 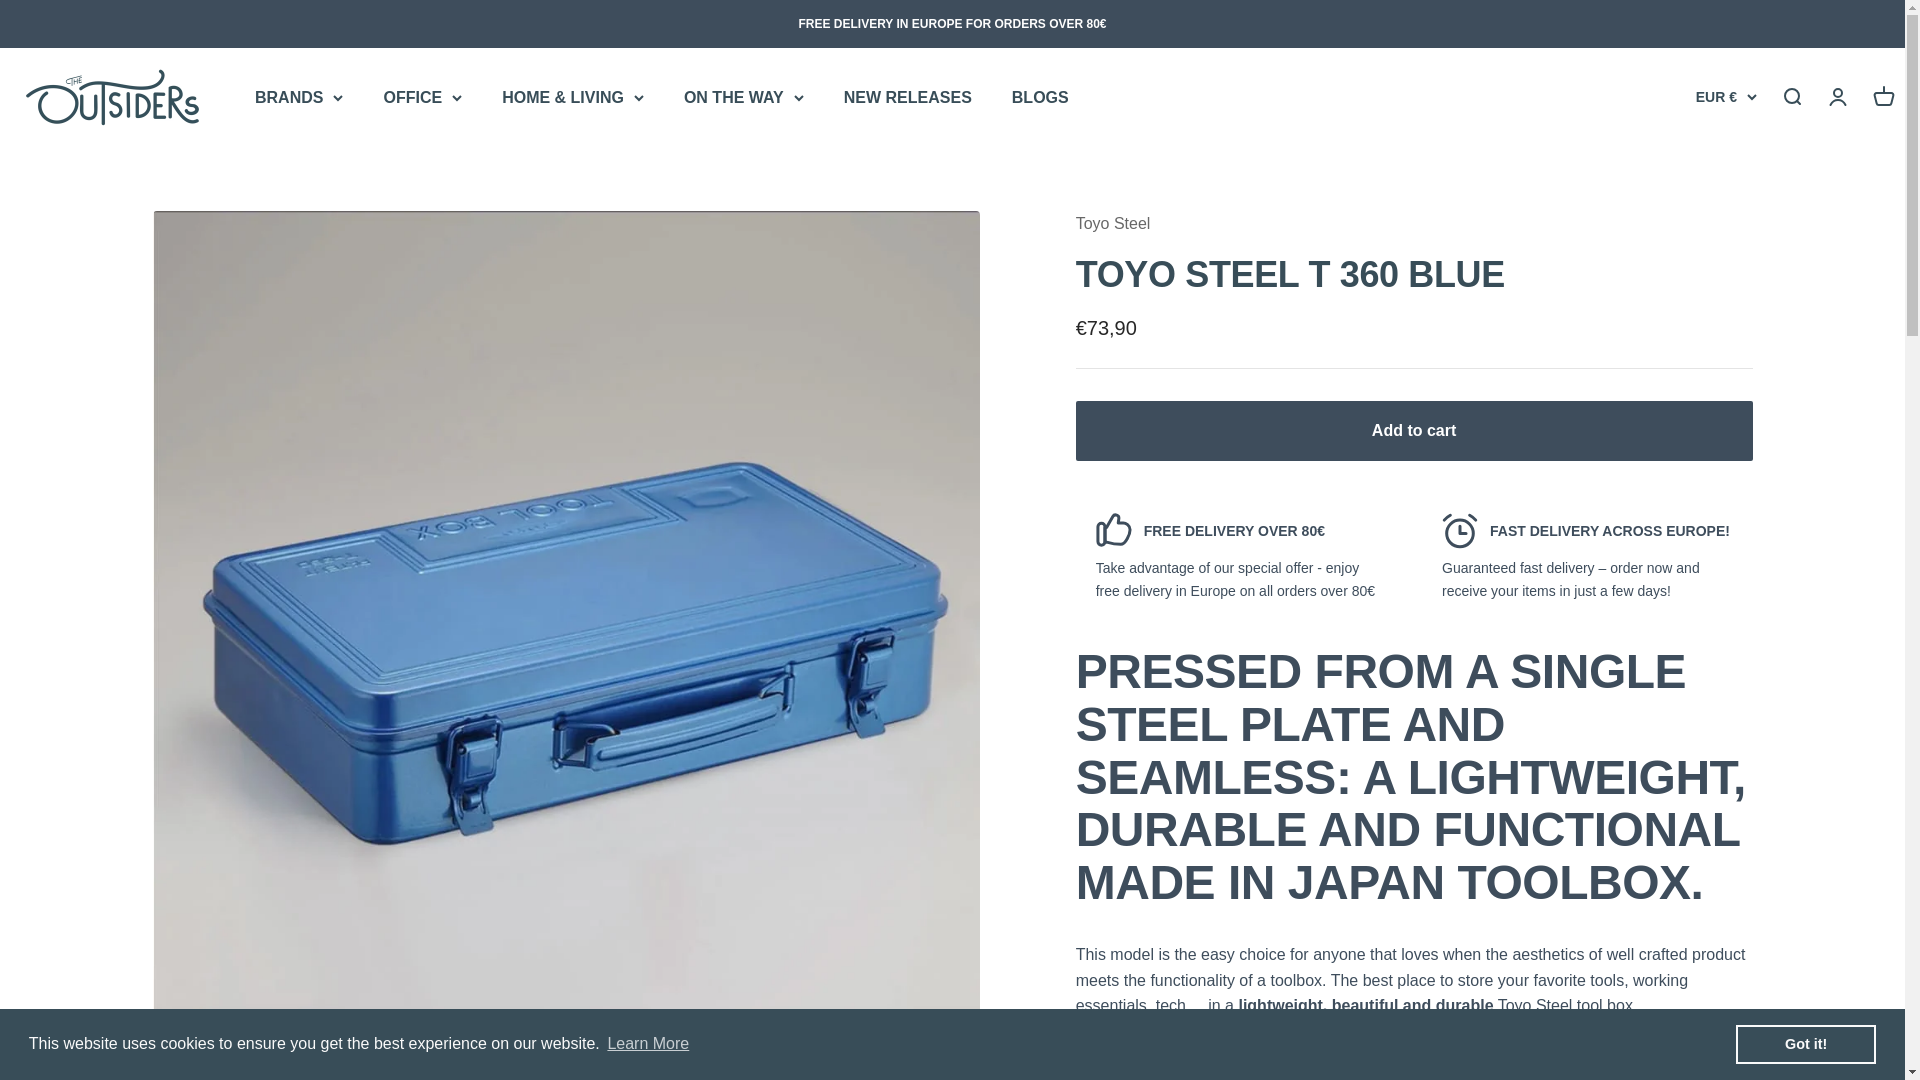 I want to click on Learn More, so click(x=648, y=1044).